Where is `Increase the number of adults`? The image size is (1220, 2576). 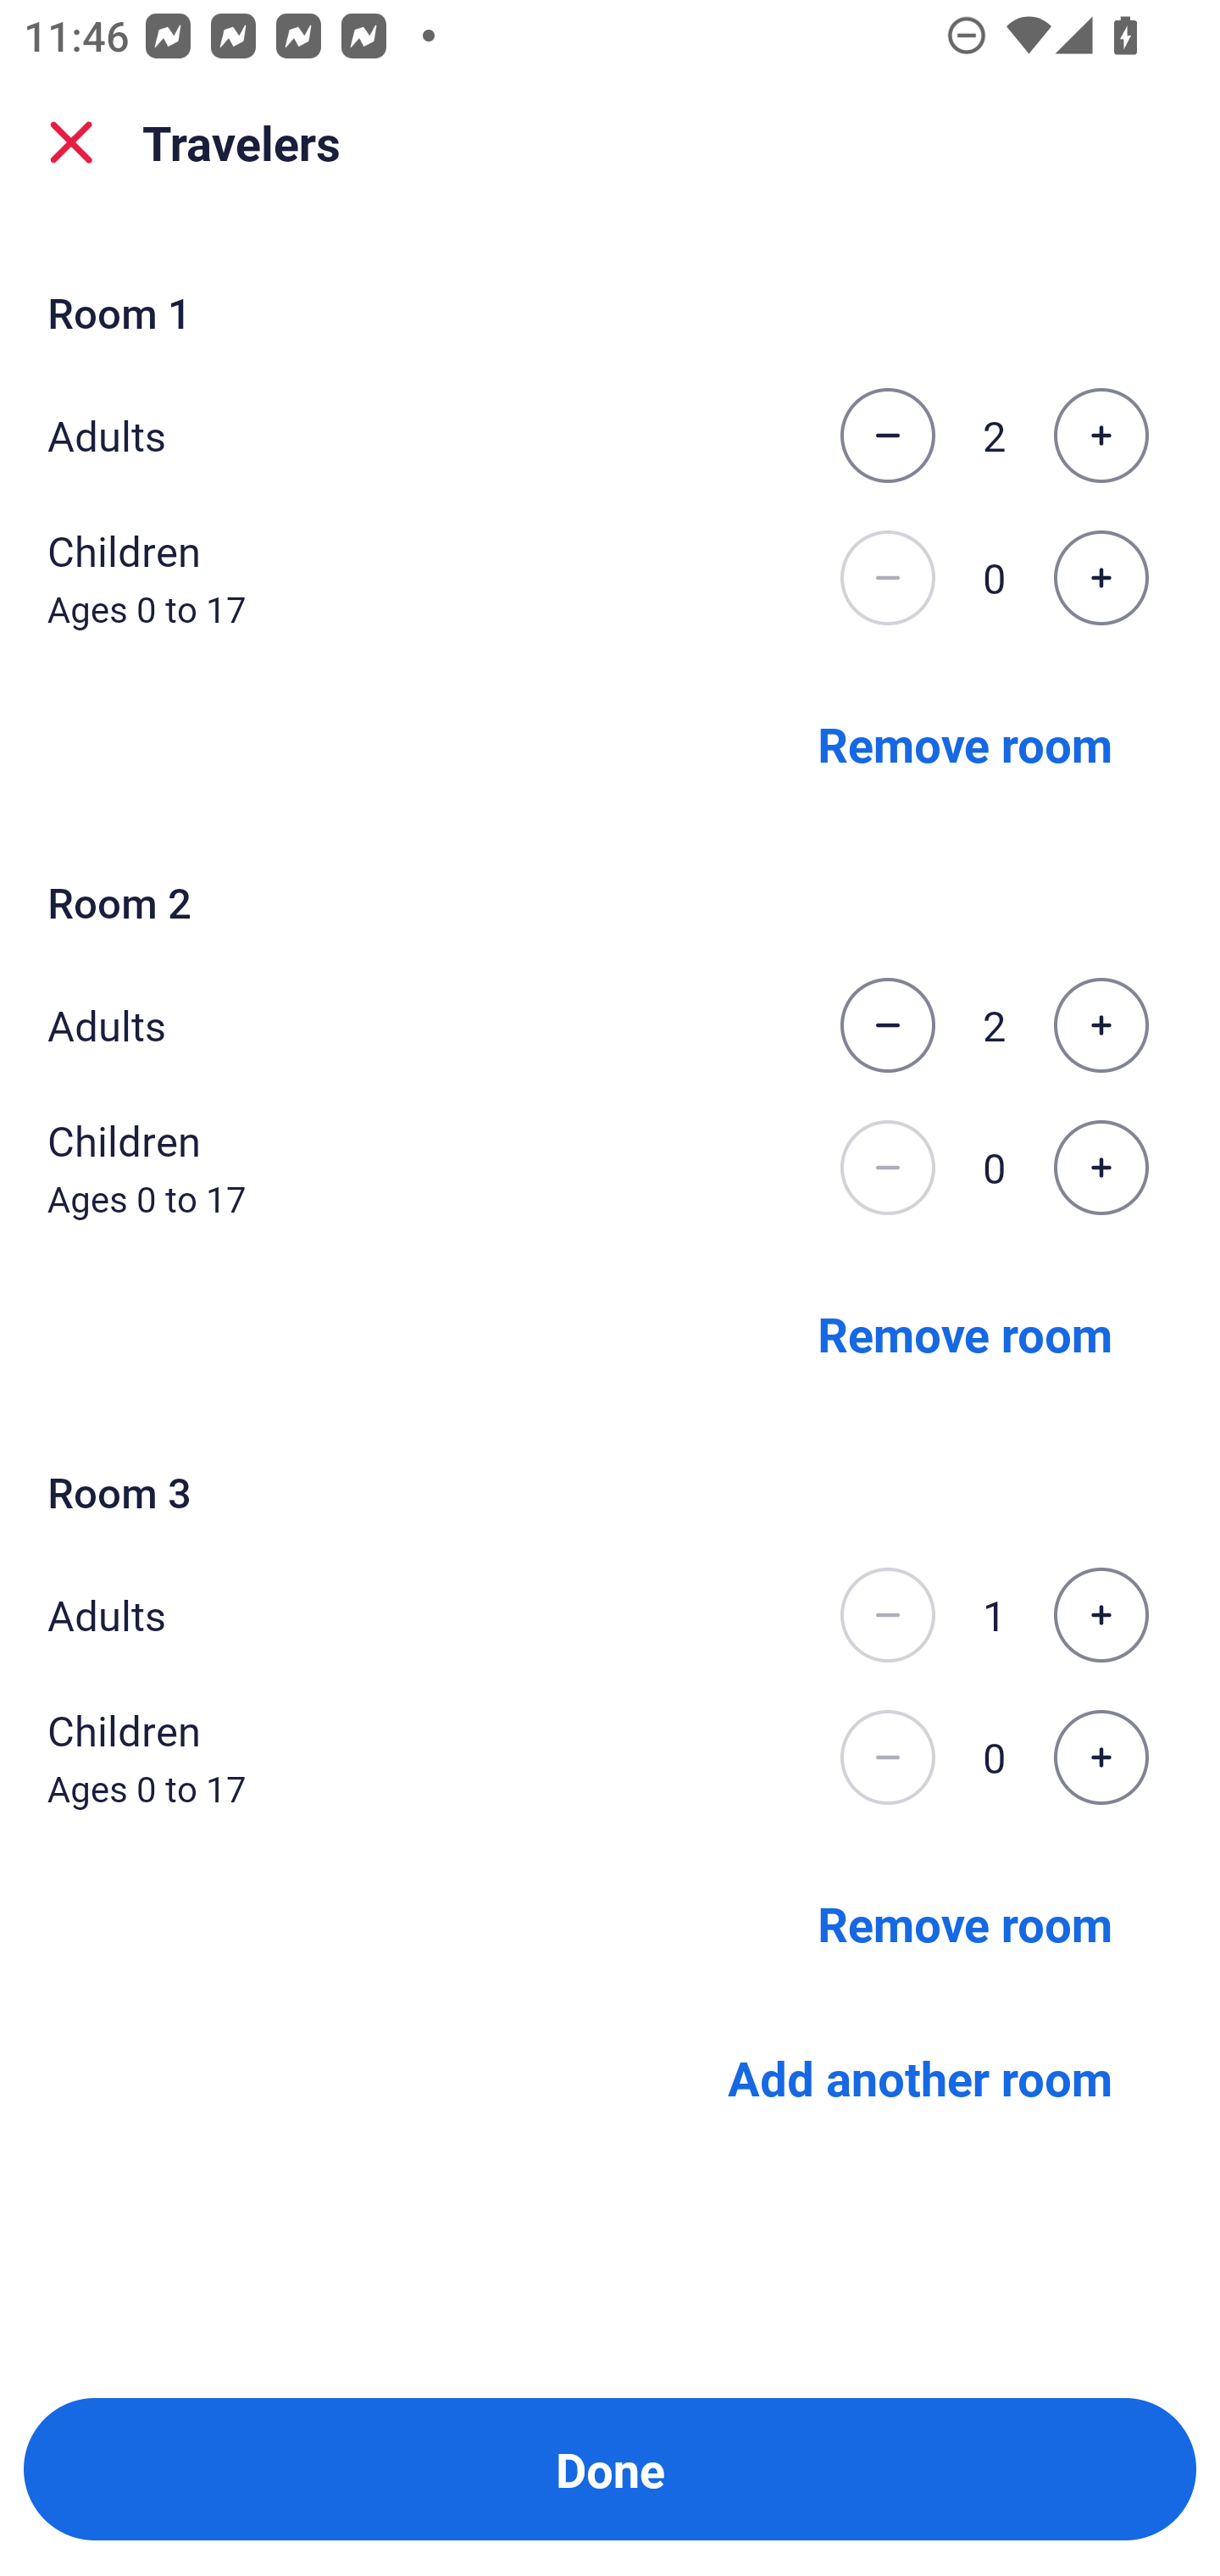 Increase the number of adults is located at coordinates (1101, 1025).